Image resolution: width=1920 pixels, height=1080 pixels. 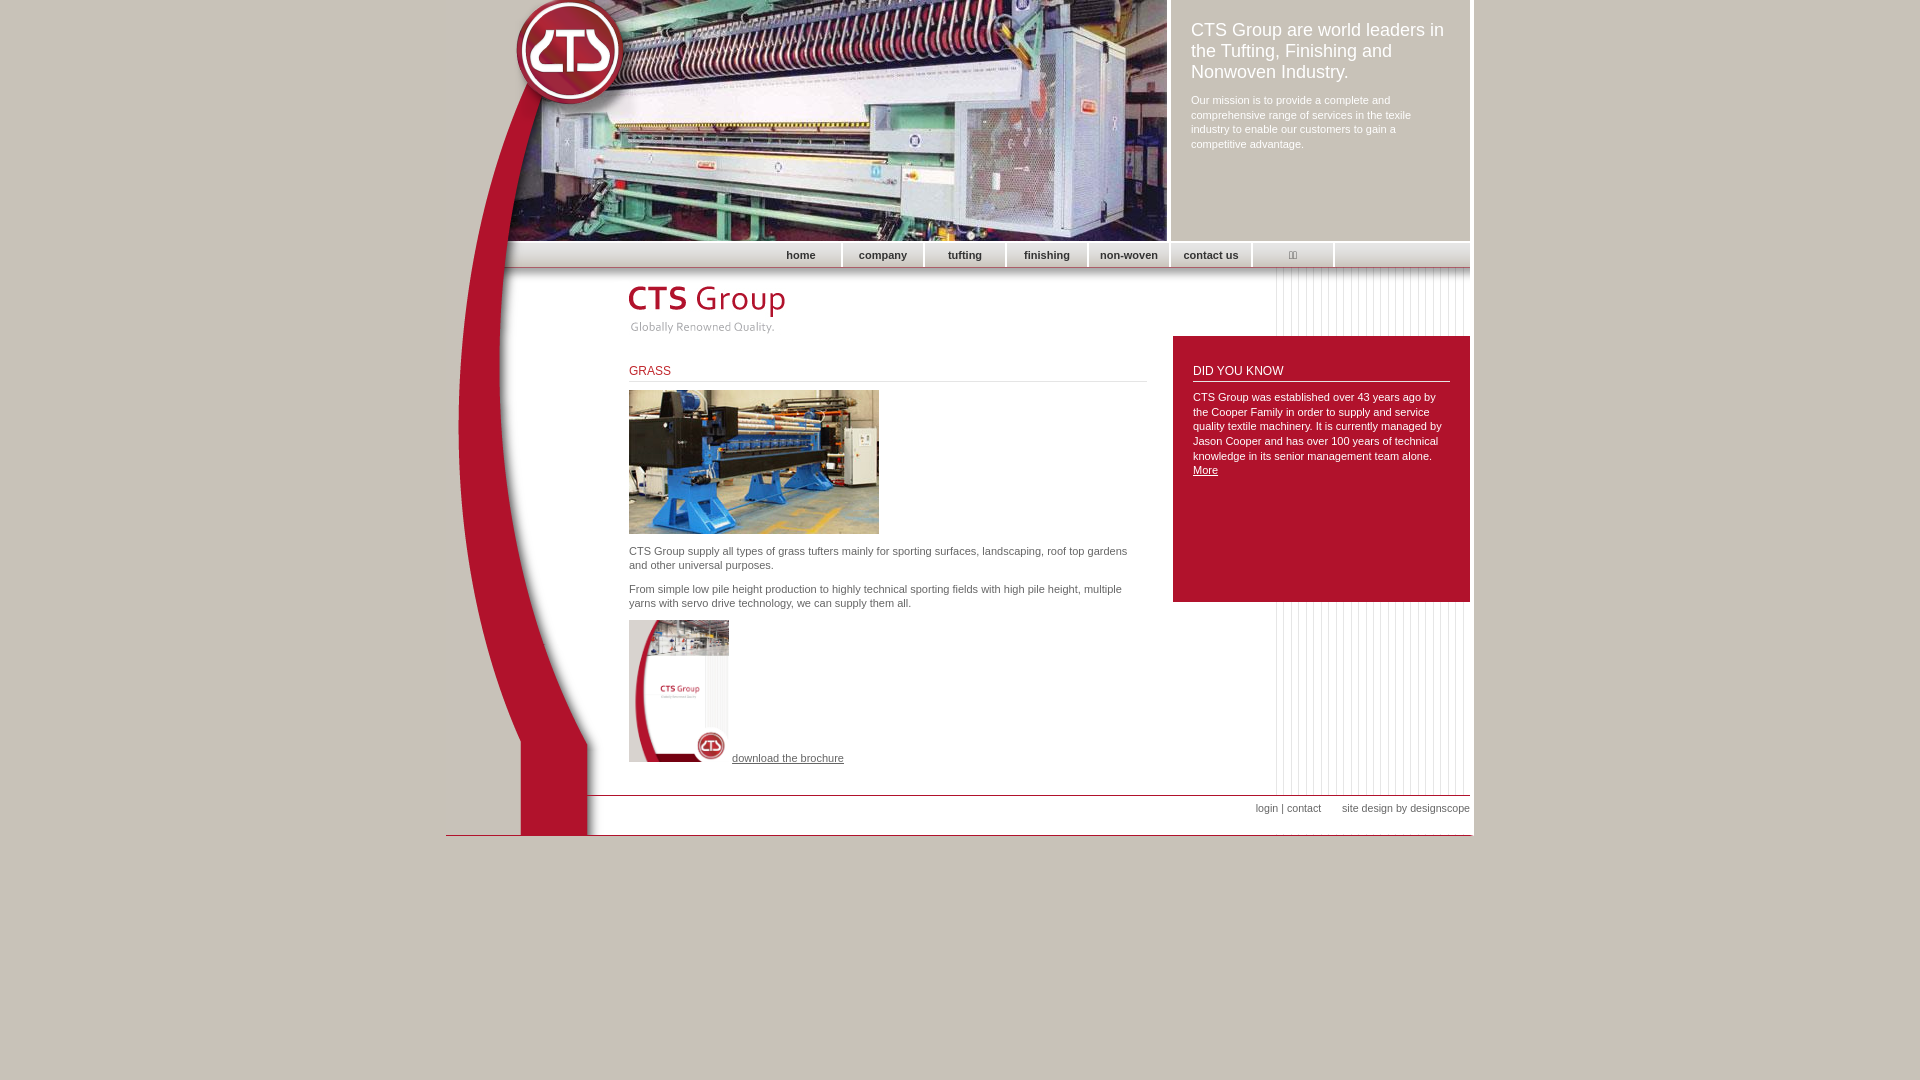 I want to click on home, so click(x=801, y=255).